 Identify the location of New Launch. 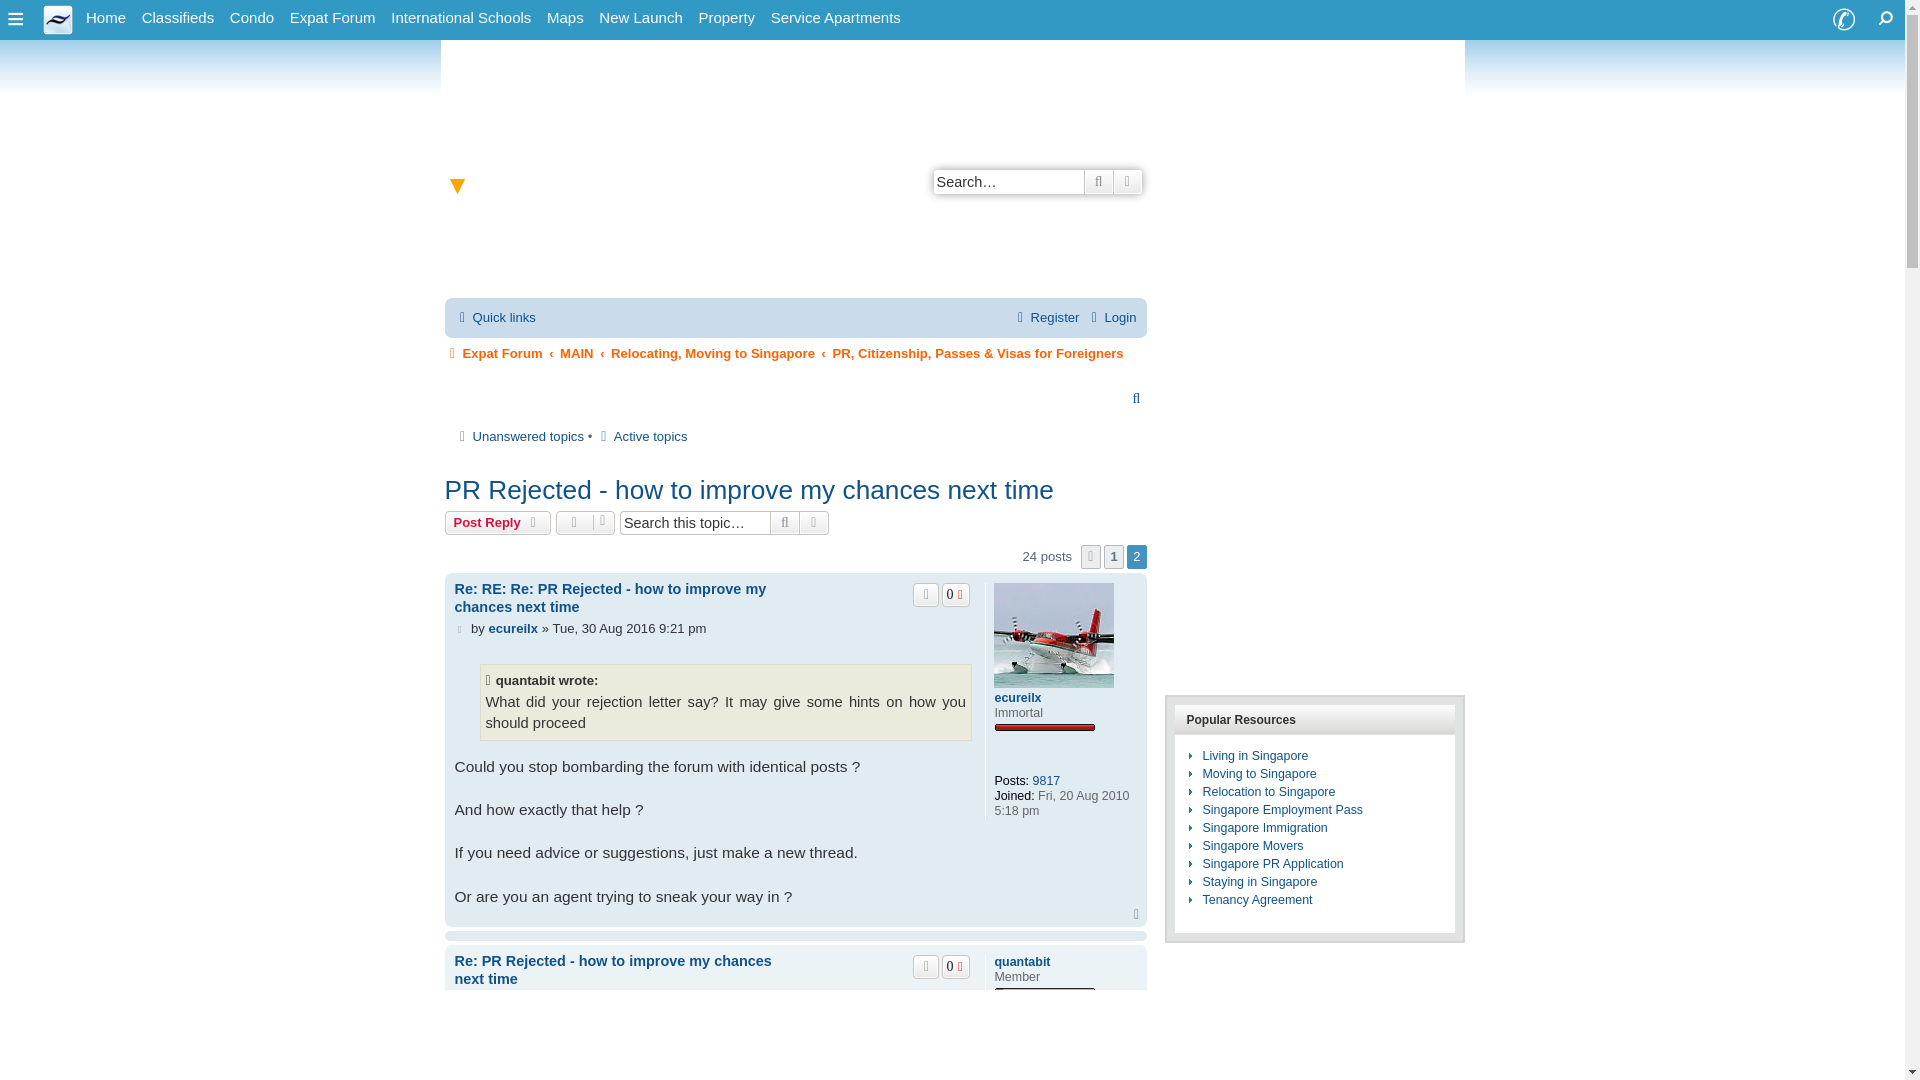
(640, 18).